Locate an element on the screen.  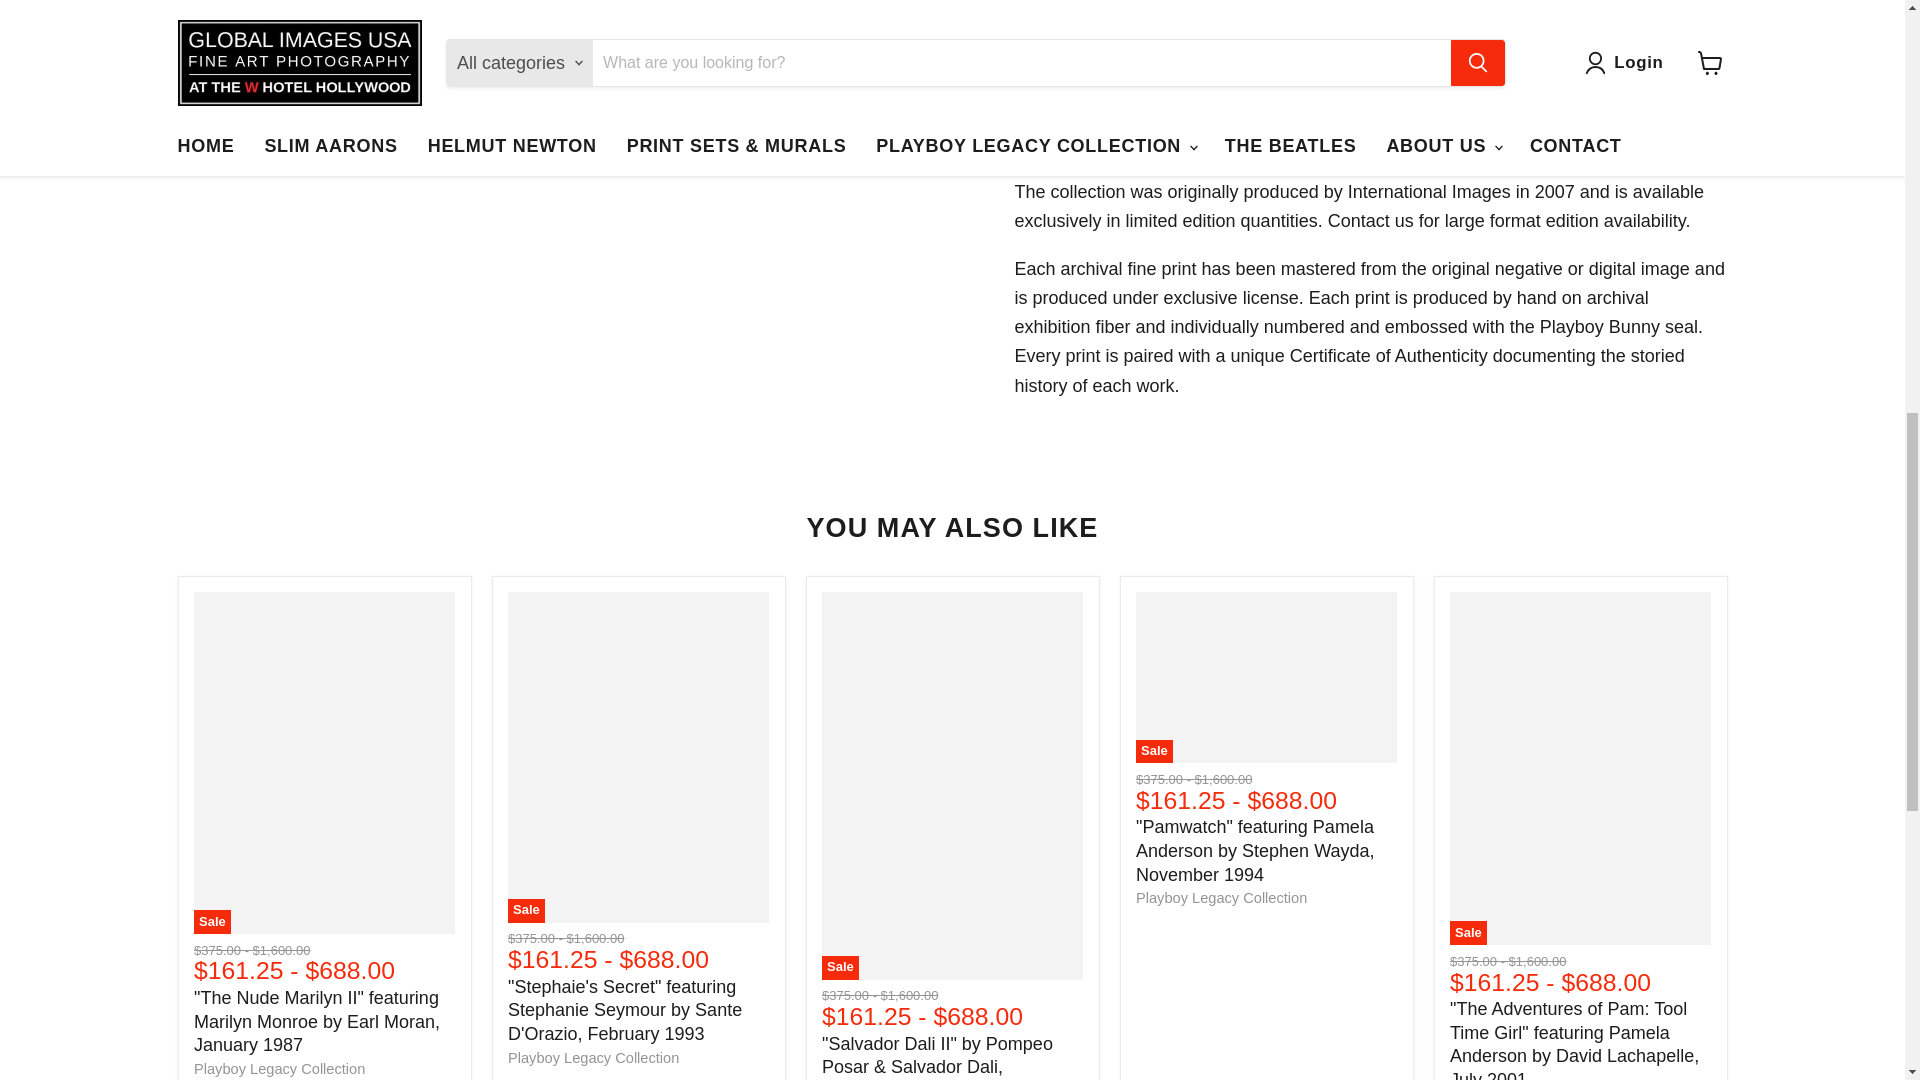
Playboy Legacy Collection is located at coordinates (278, 1068).